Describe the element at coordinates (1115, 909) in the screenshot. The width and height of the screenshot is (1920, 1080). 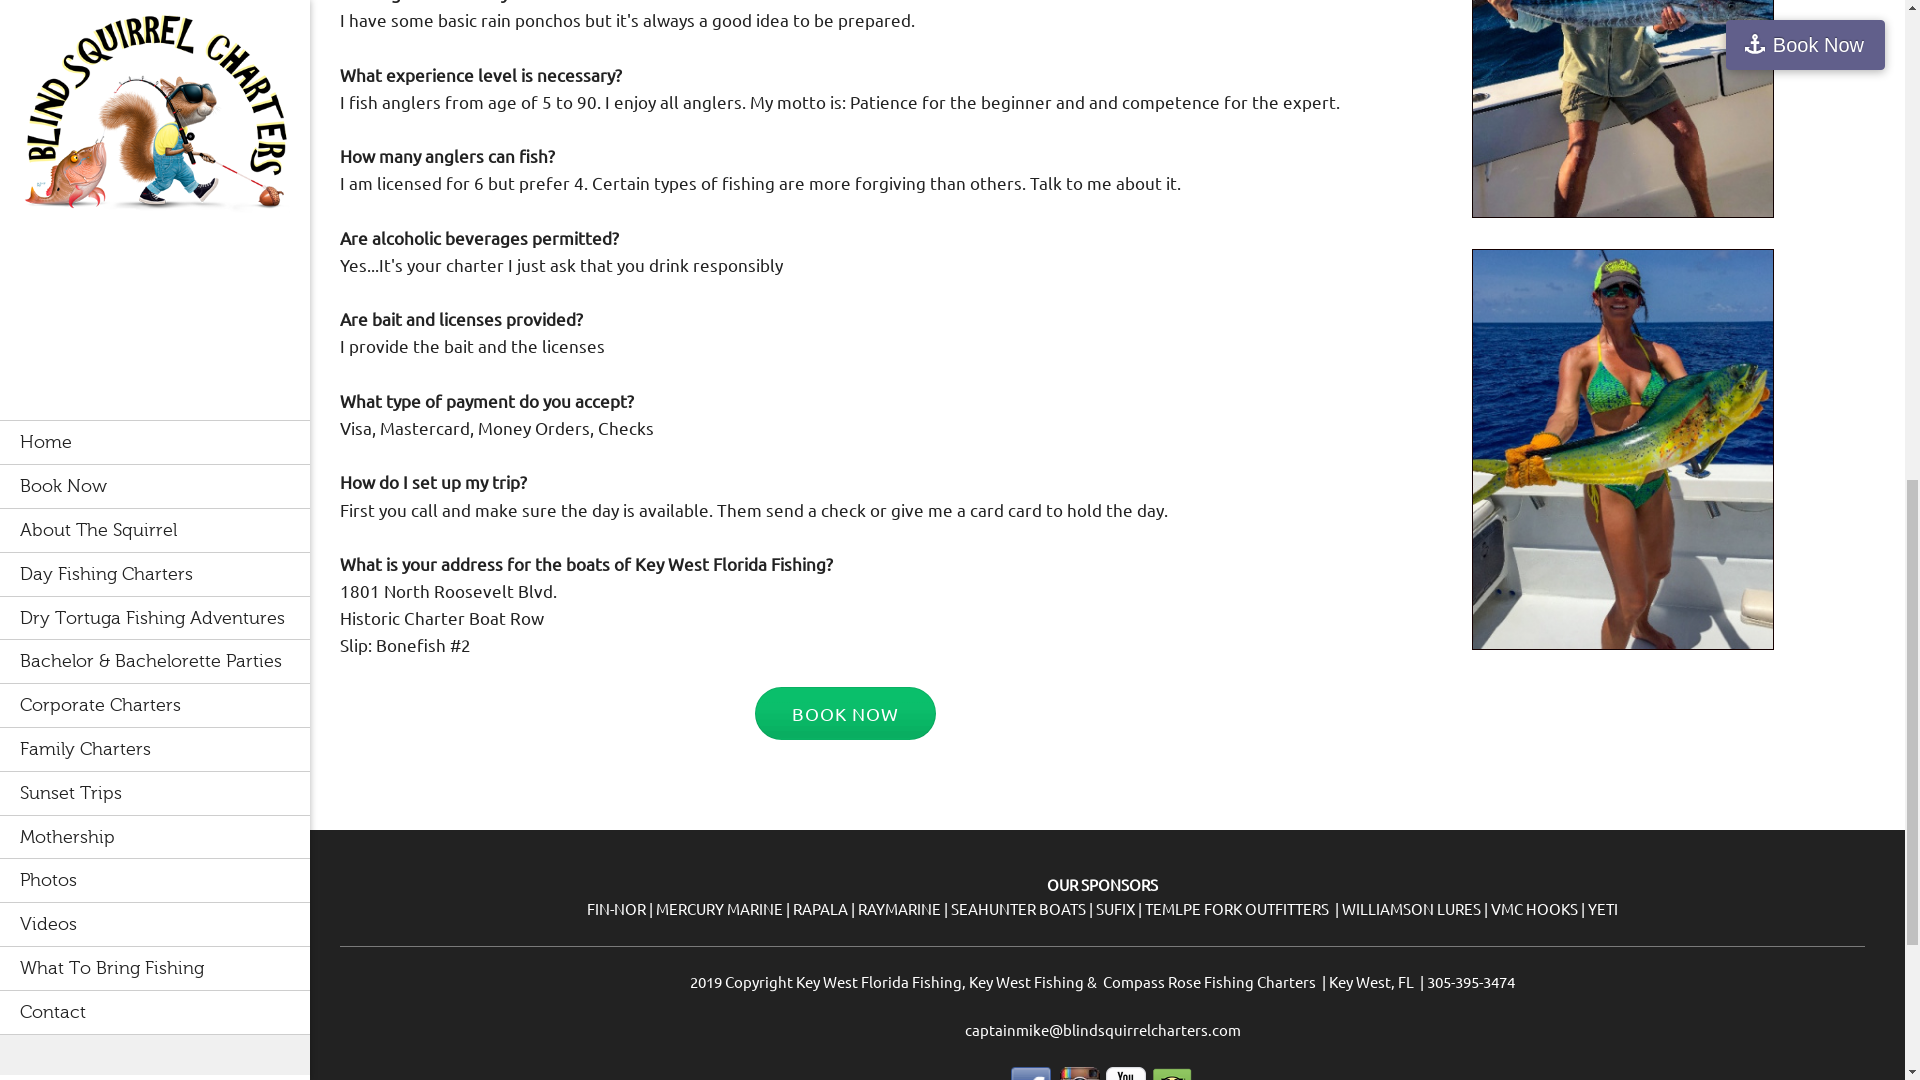
I see `SUFIX` at that location.